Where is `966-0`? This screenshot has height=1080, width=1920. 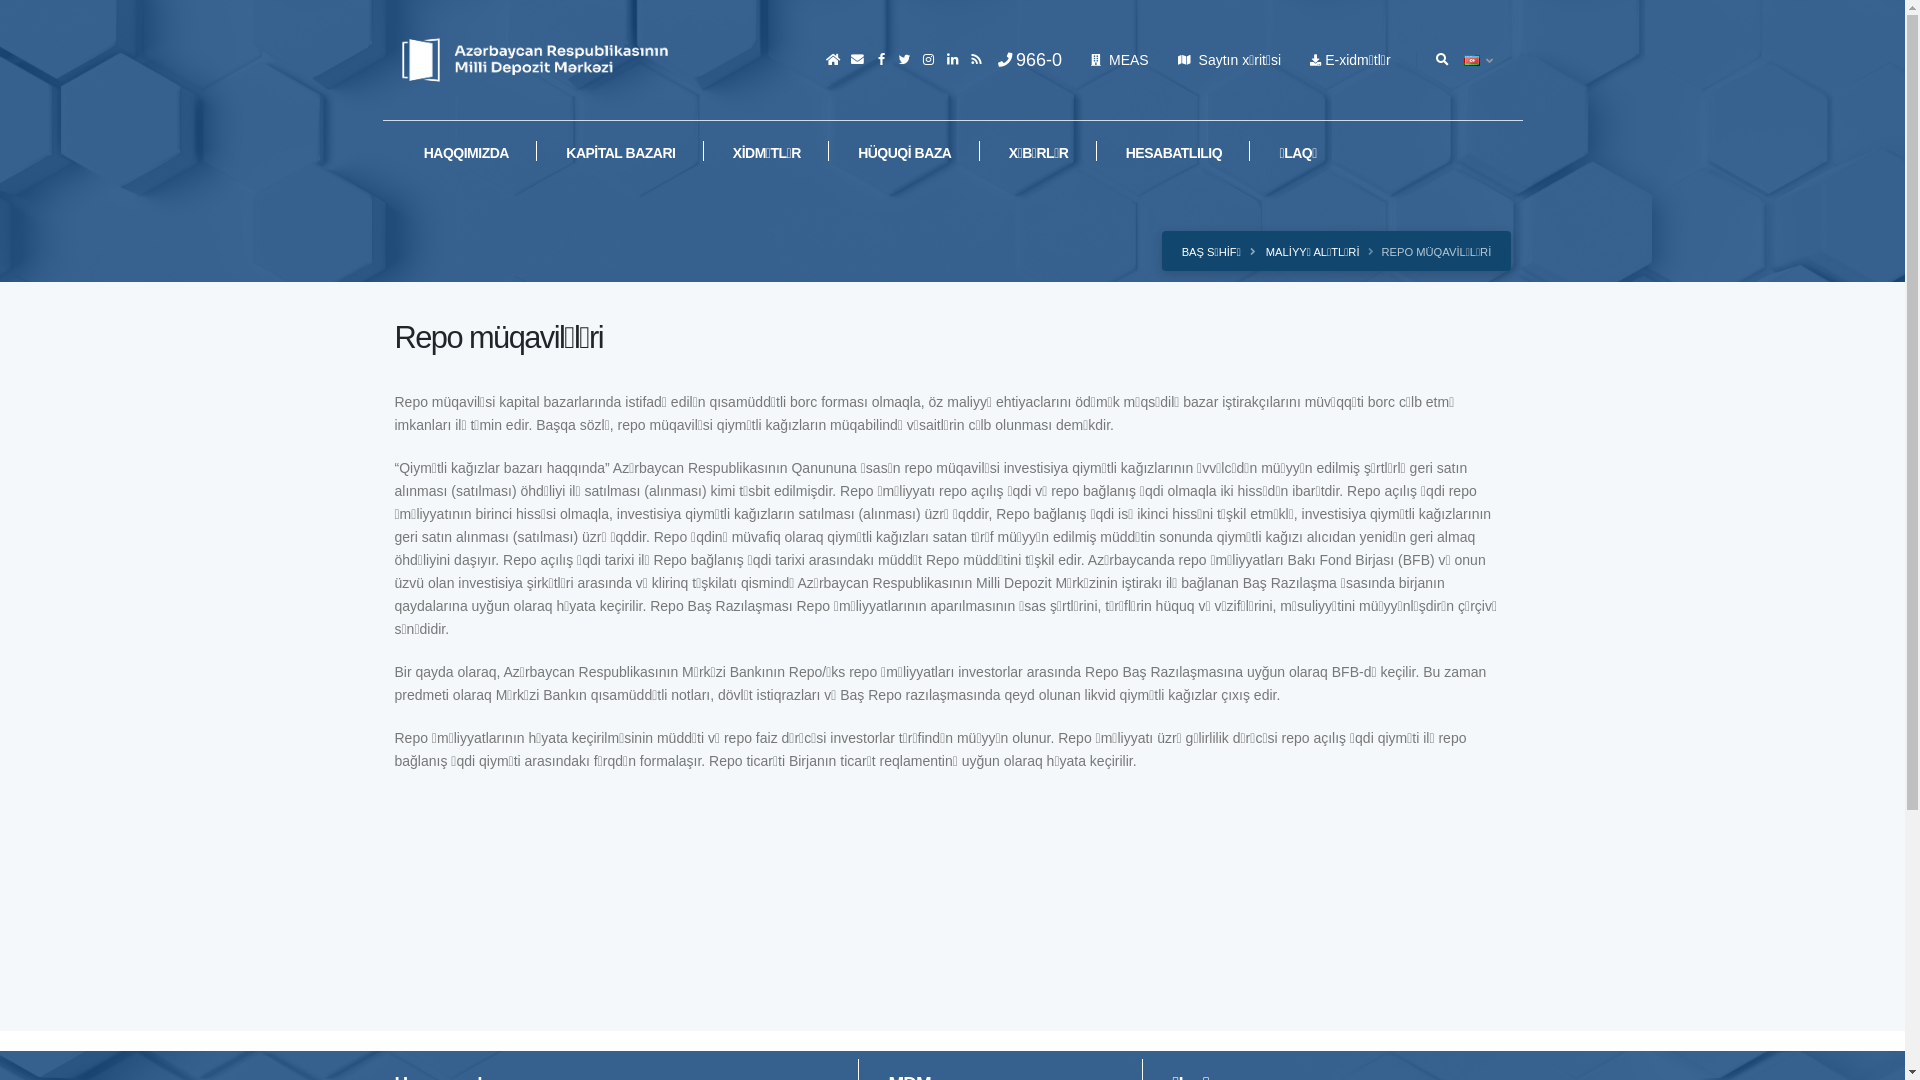 966-0 is located at coordinates (1030, 60).